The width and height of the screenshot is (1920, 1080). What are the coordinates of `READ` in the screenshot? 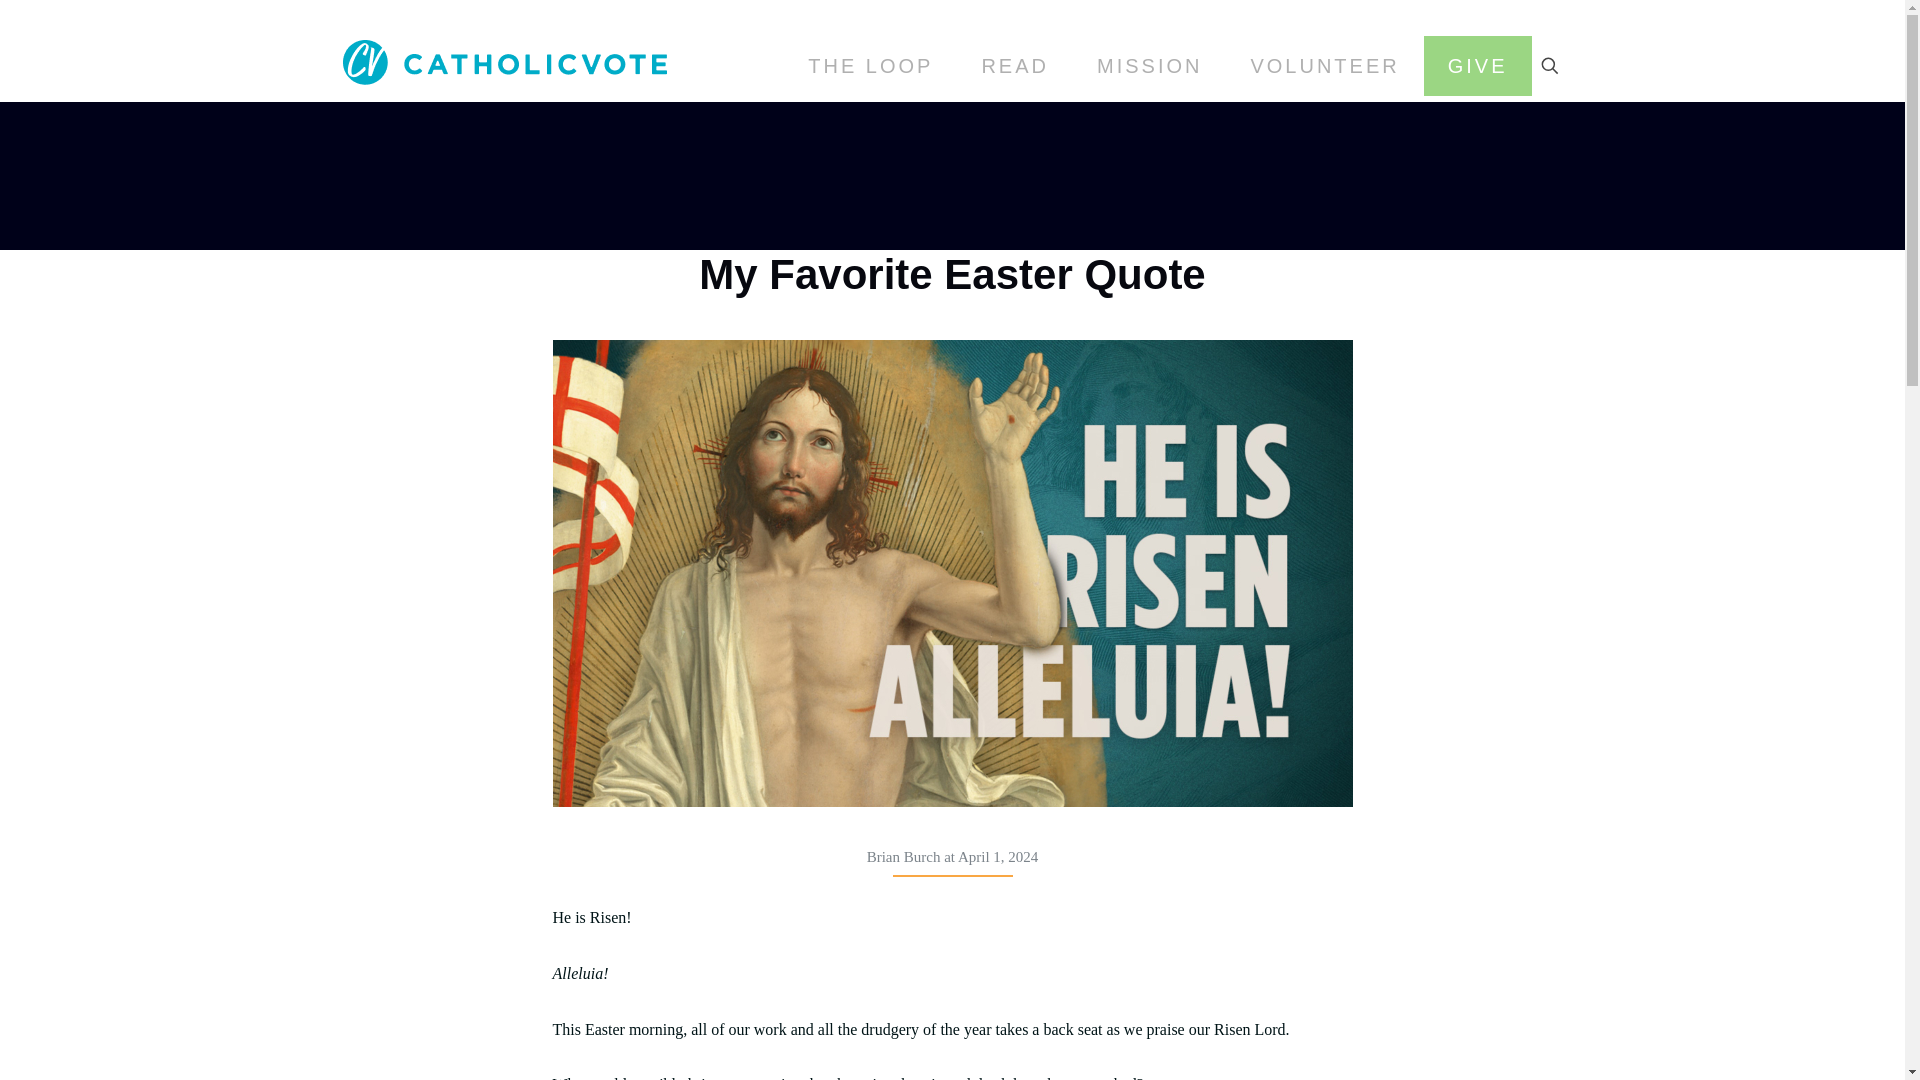 It's located at (1014, 66).